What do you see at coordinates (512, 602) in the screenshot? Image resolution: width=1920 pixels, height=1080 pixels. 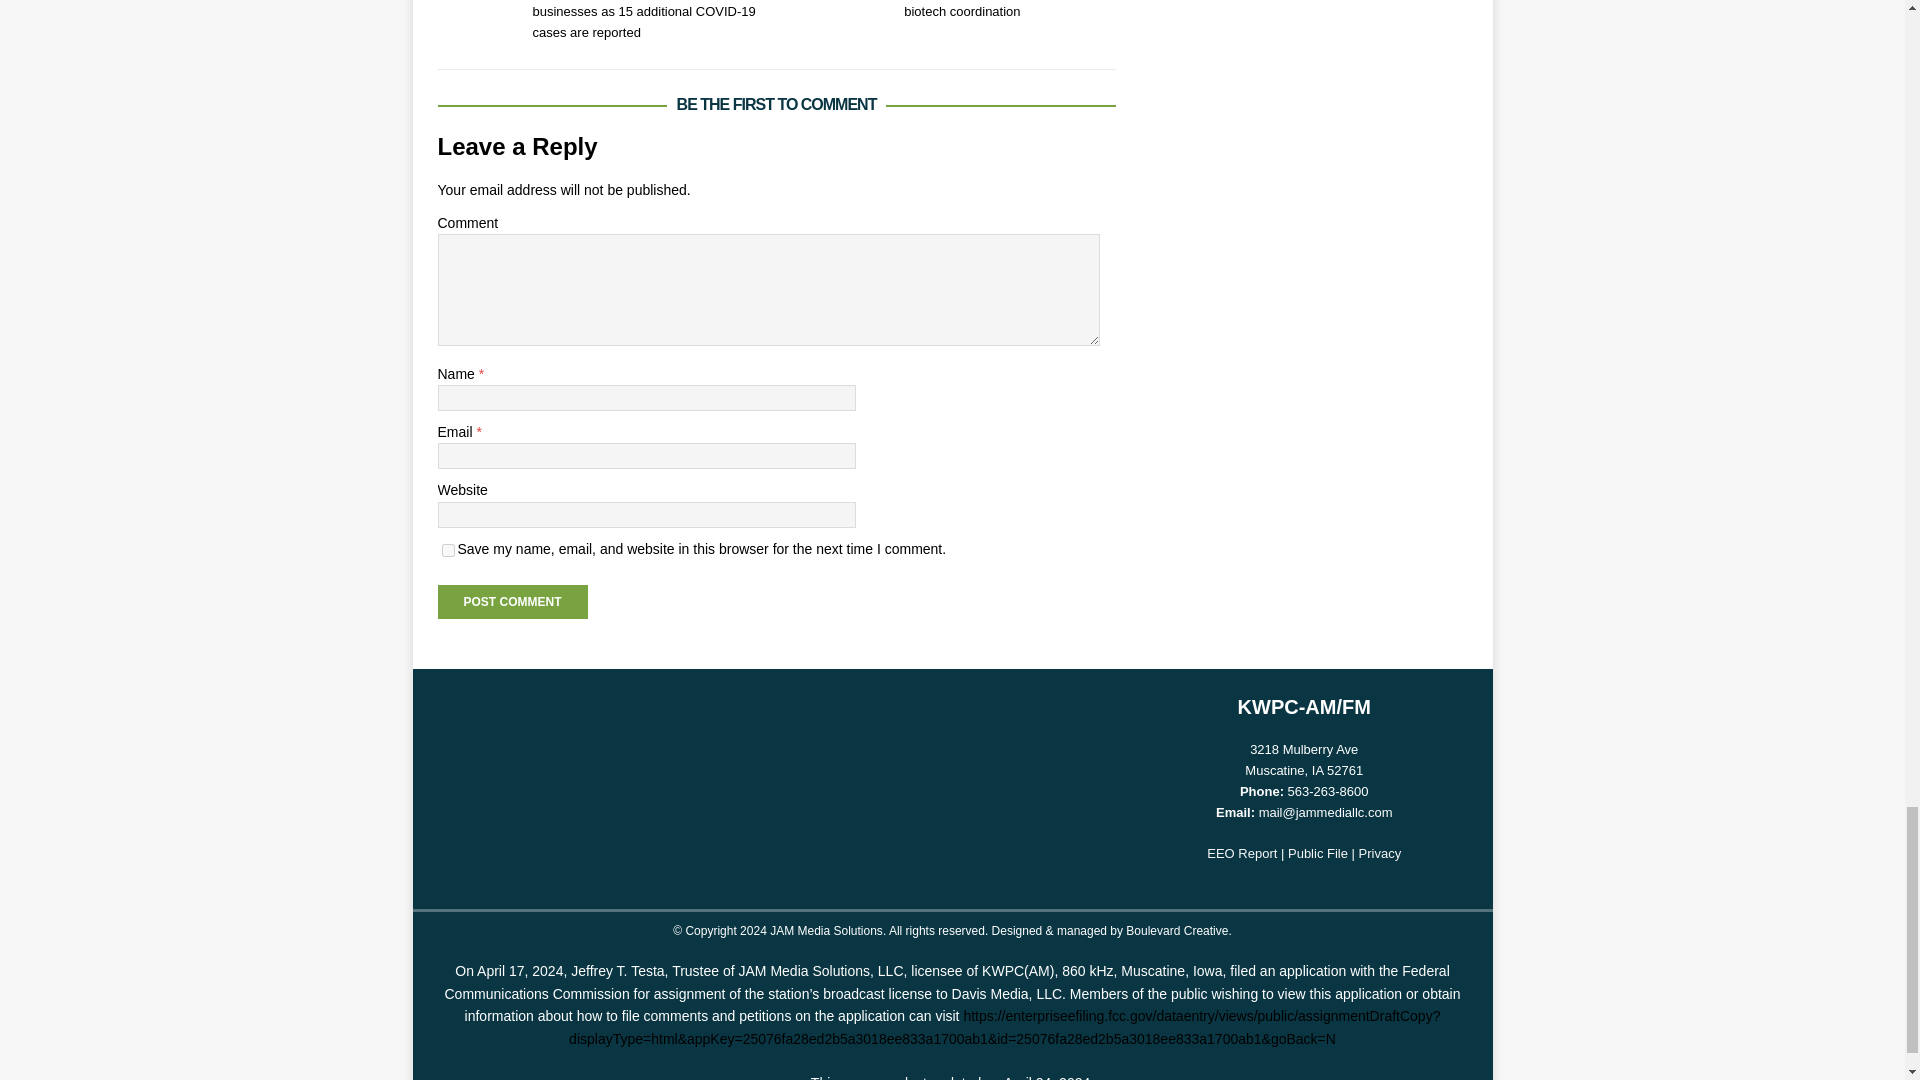 I see `Post Comment` at bounding box center [512, 602].